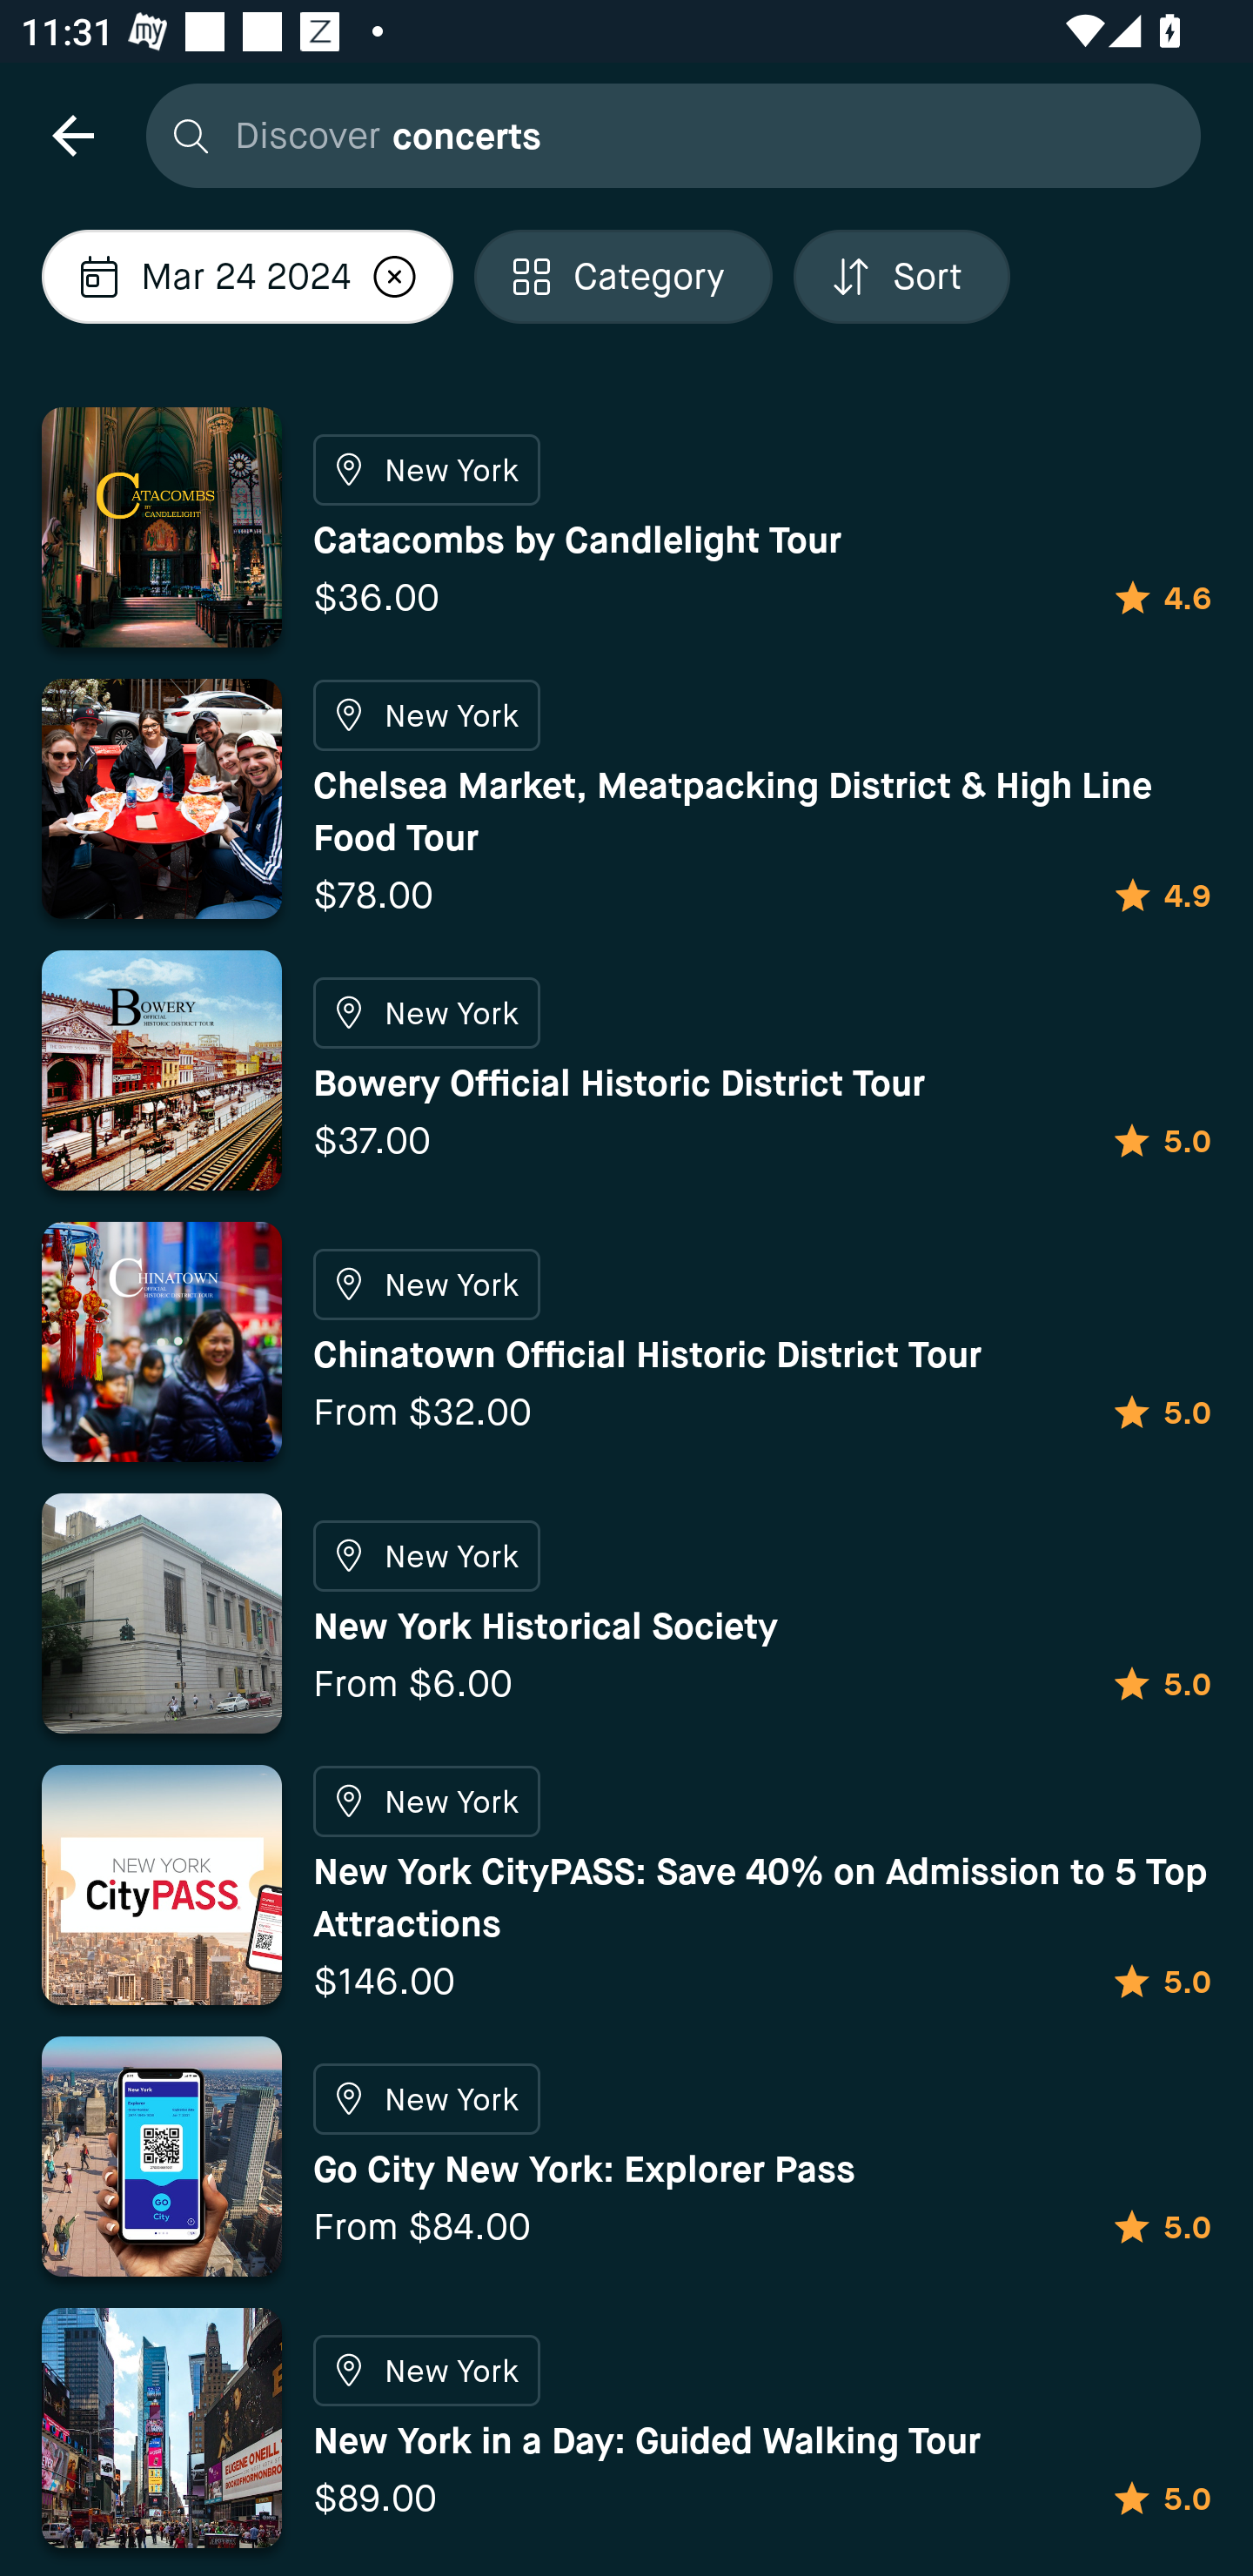 This screenshot has height=2576, width=1253. I want to click on Discover concerts, so click(666, 134).